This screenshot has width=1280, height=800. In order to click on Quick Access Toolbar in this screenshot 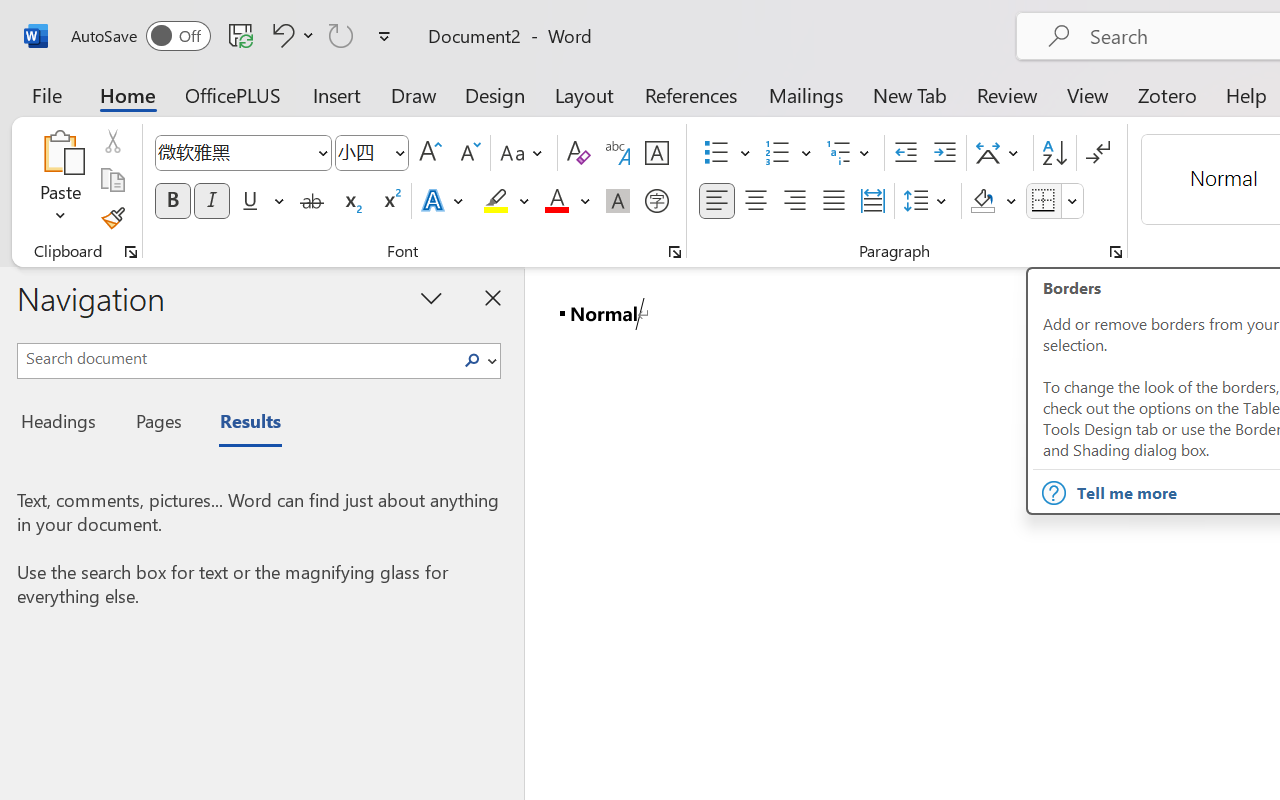, I will do `click(234, 36)`.